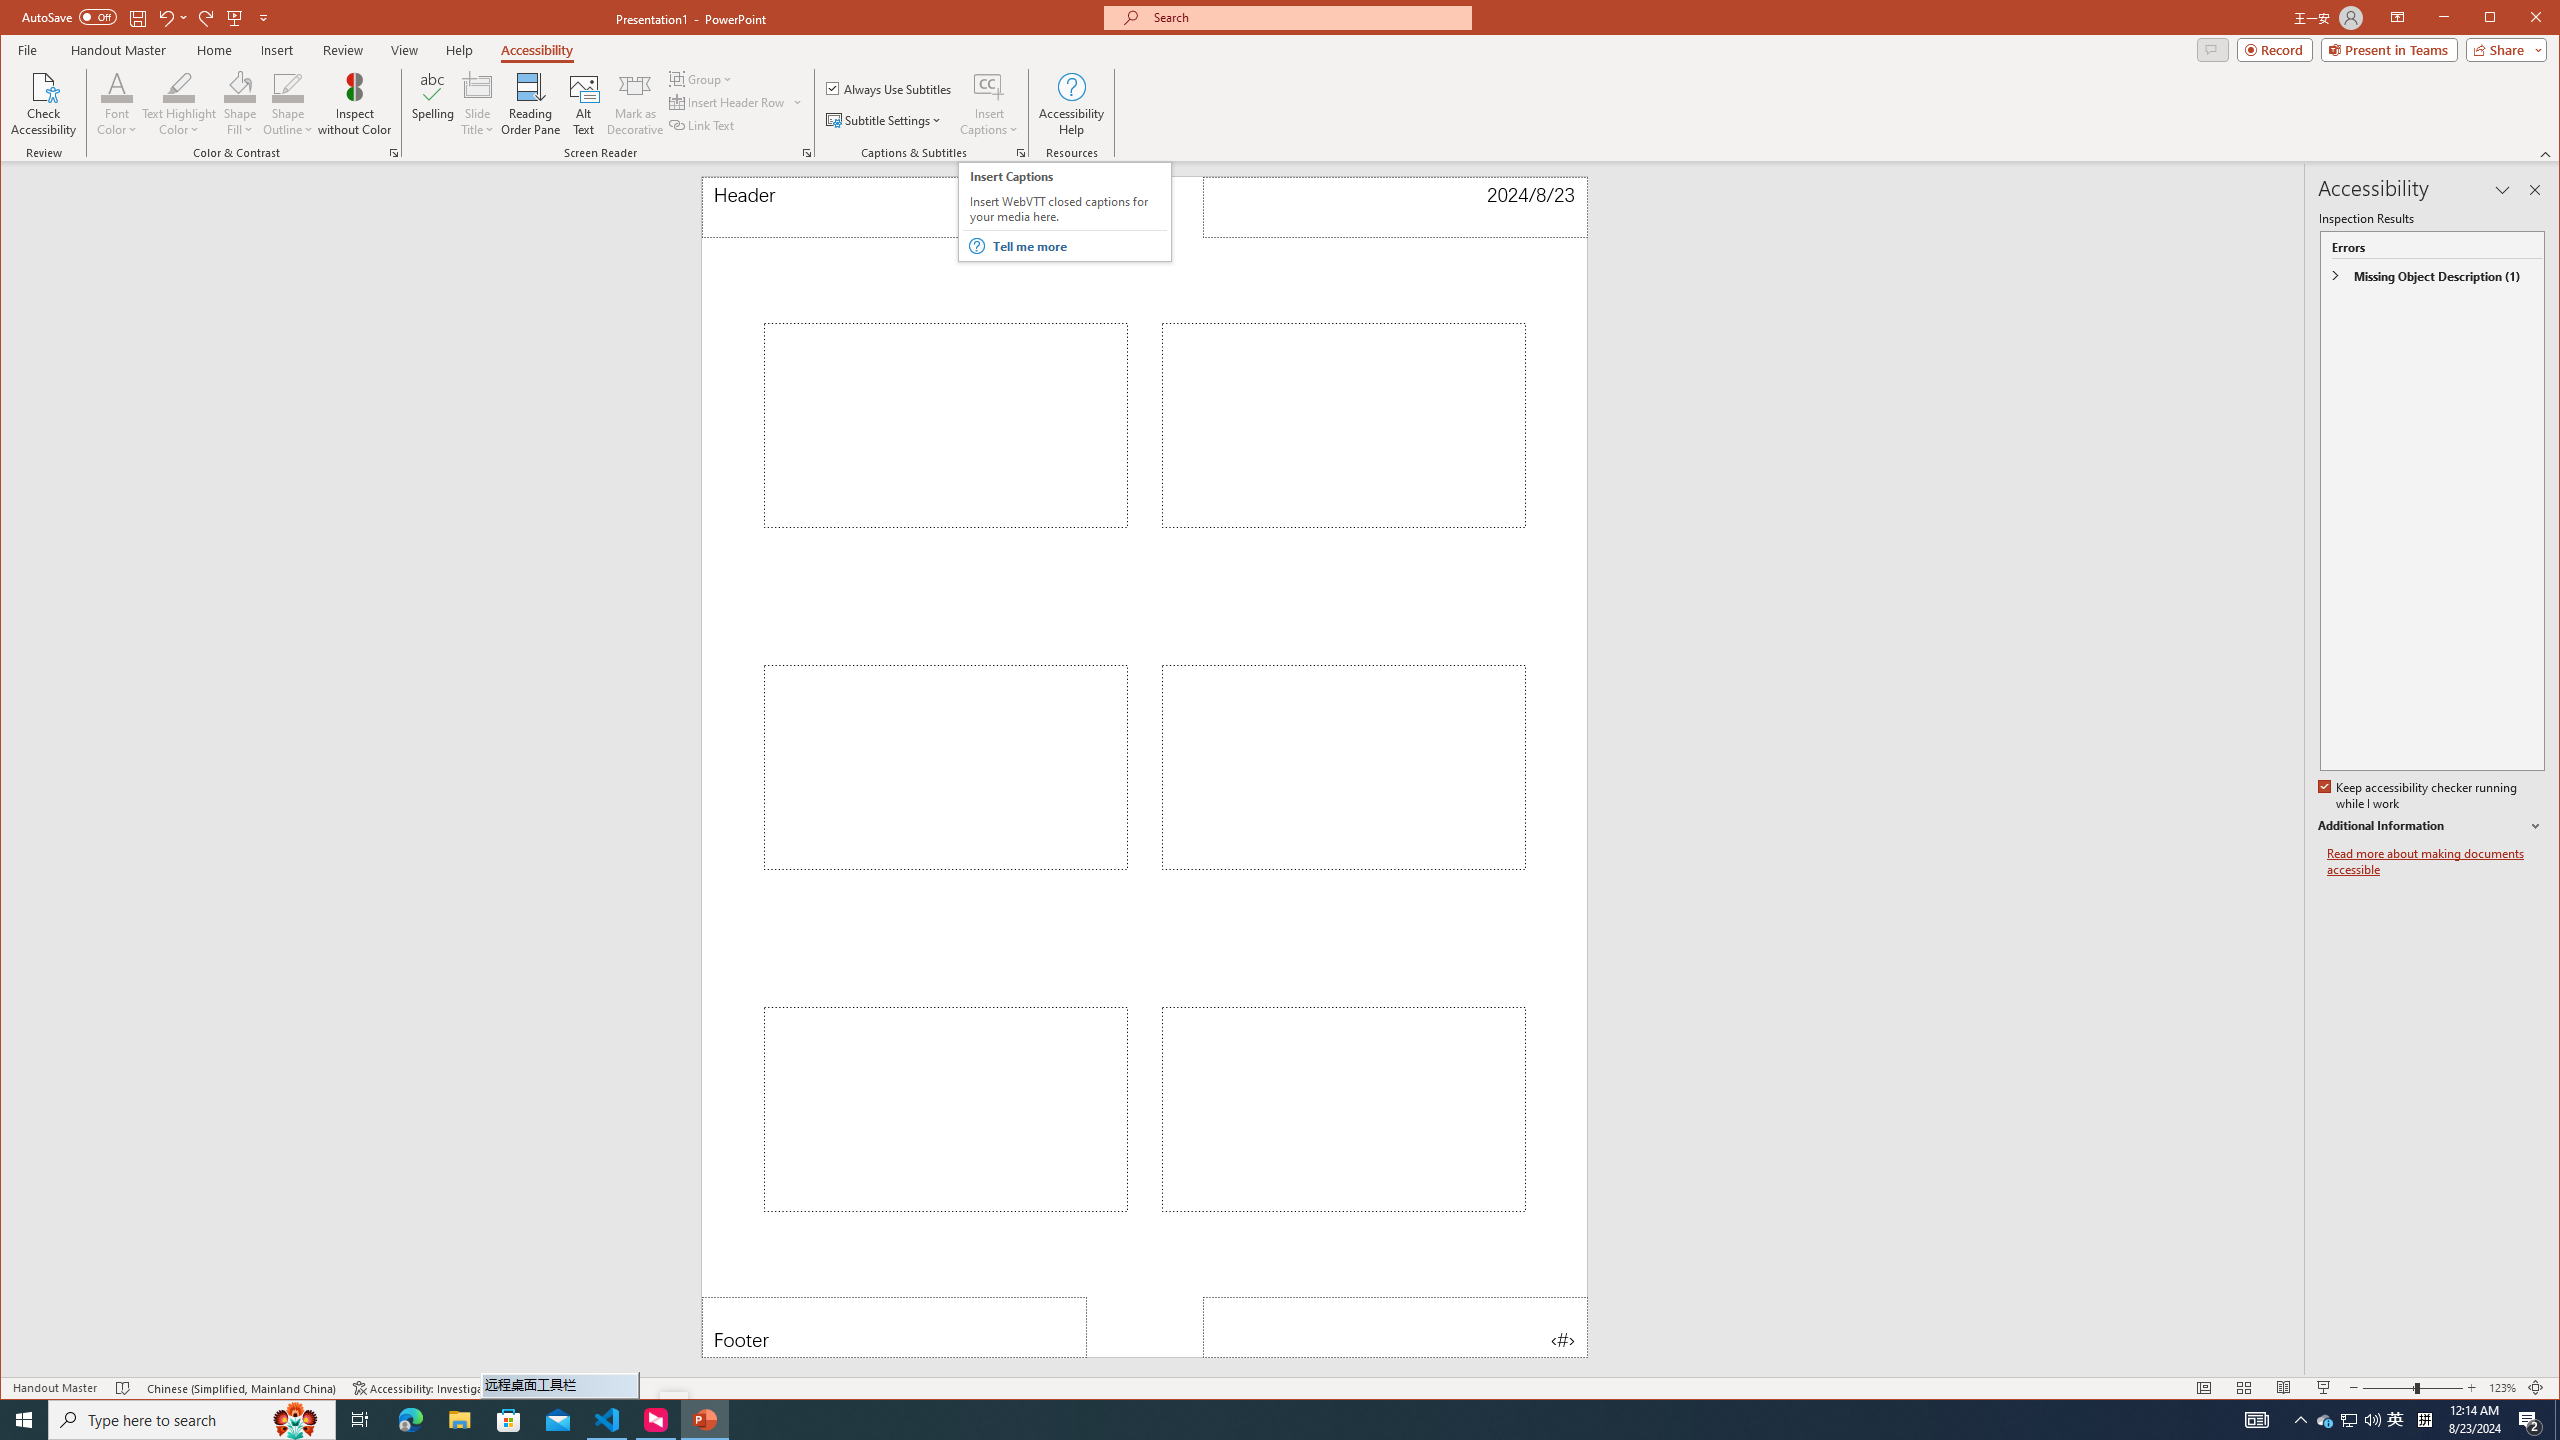 This screenshot has height=1440, width=2560. I want to click on Link Text, so click(702, 124).